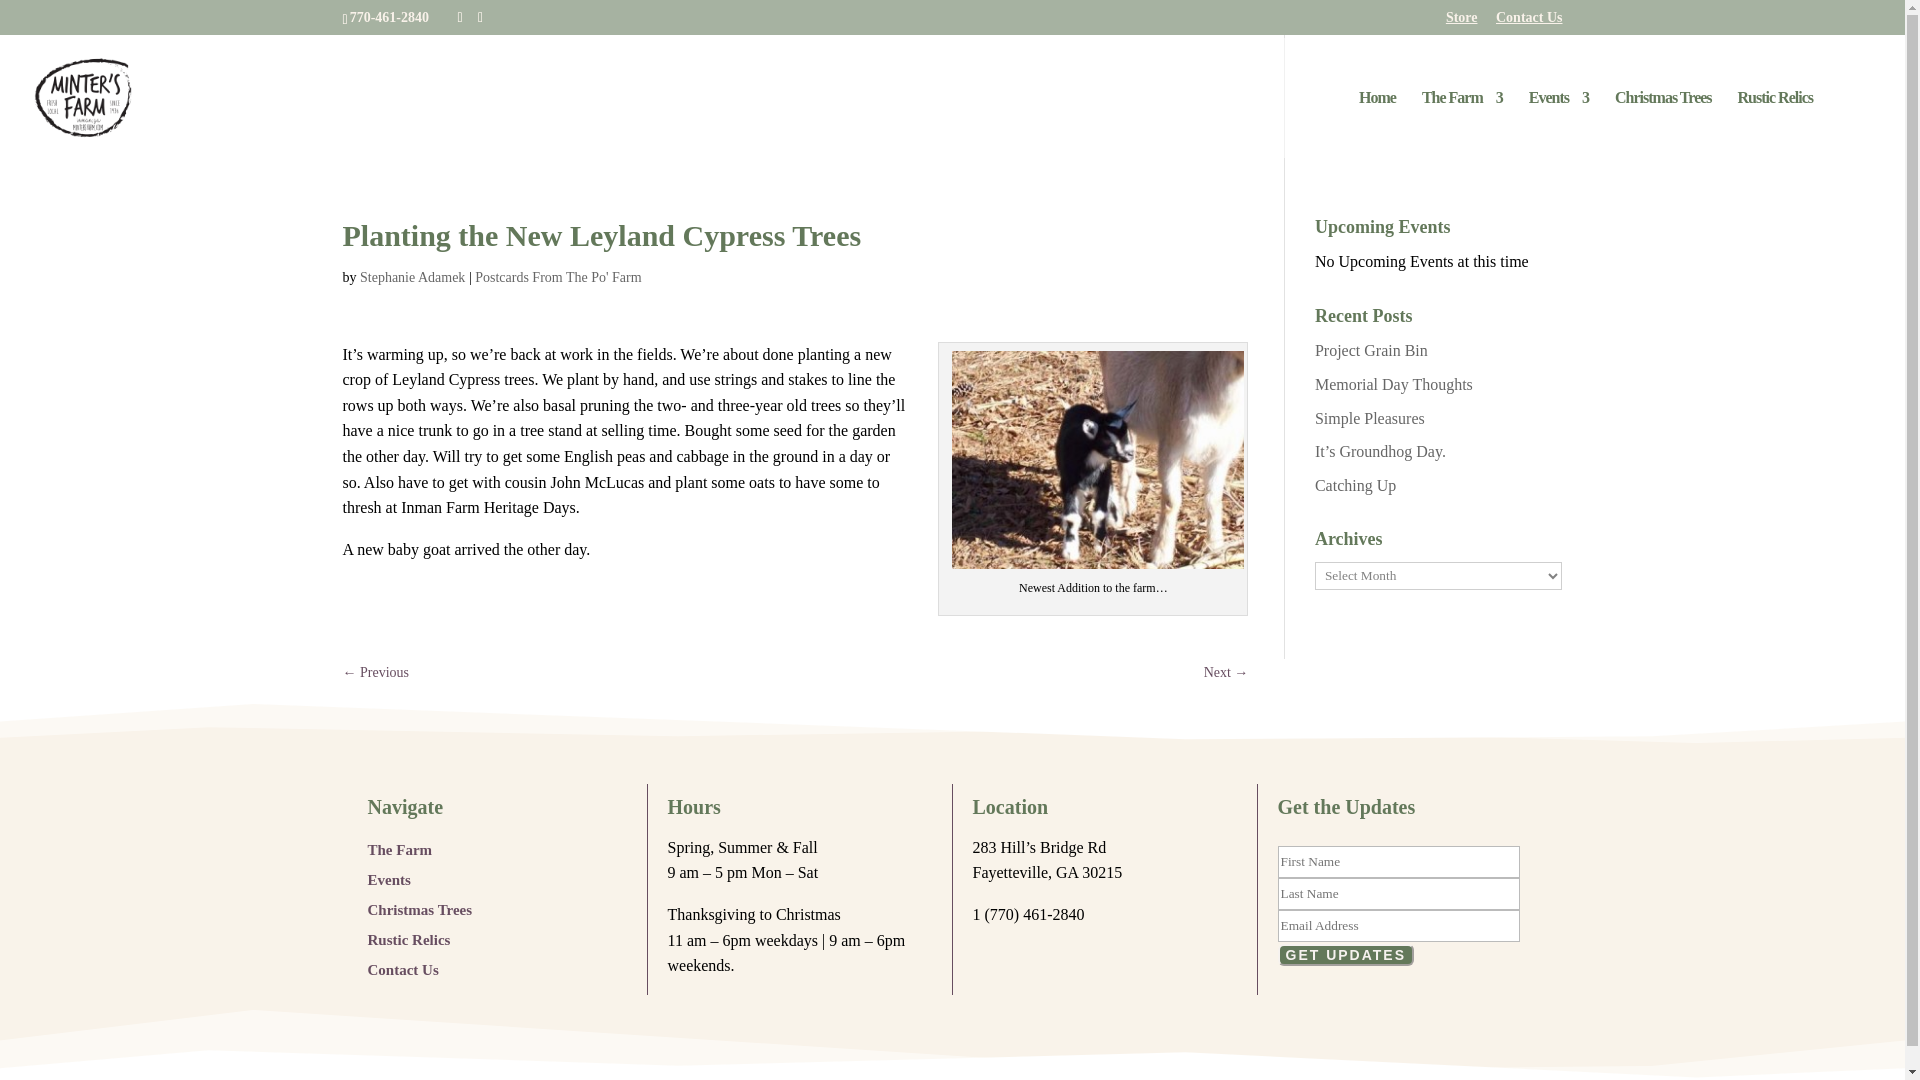  I want to click on Store, so click(1462, 22).